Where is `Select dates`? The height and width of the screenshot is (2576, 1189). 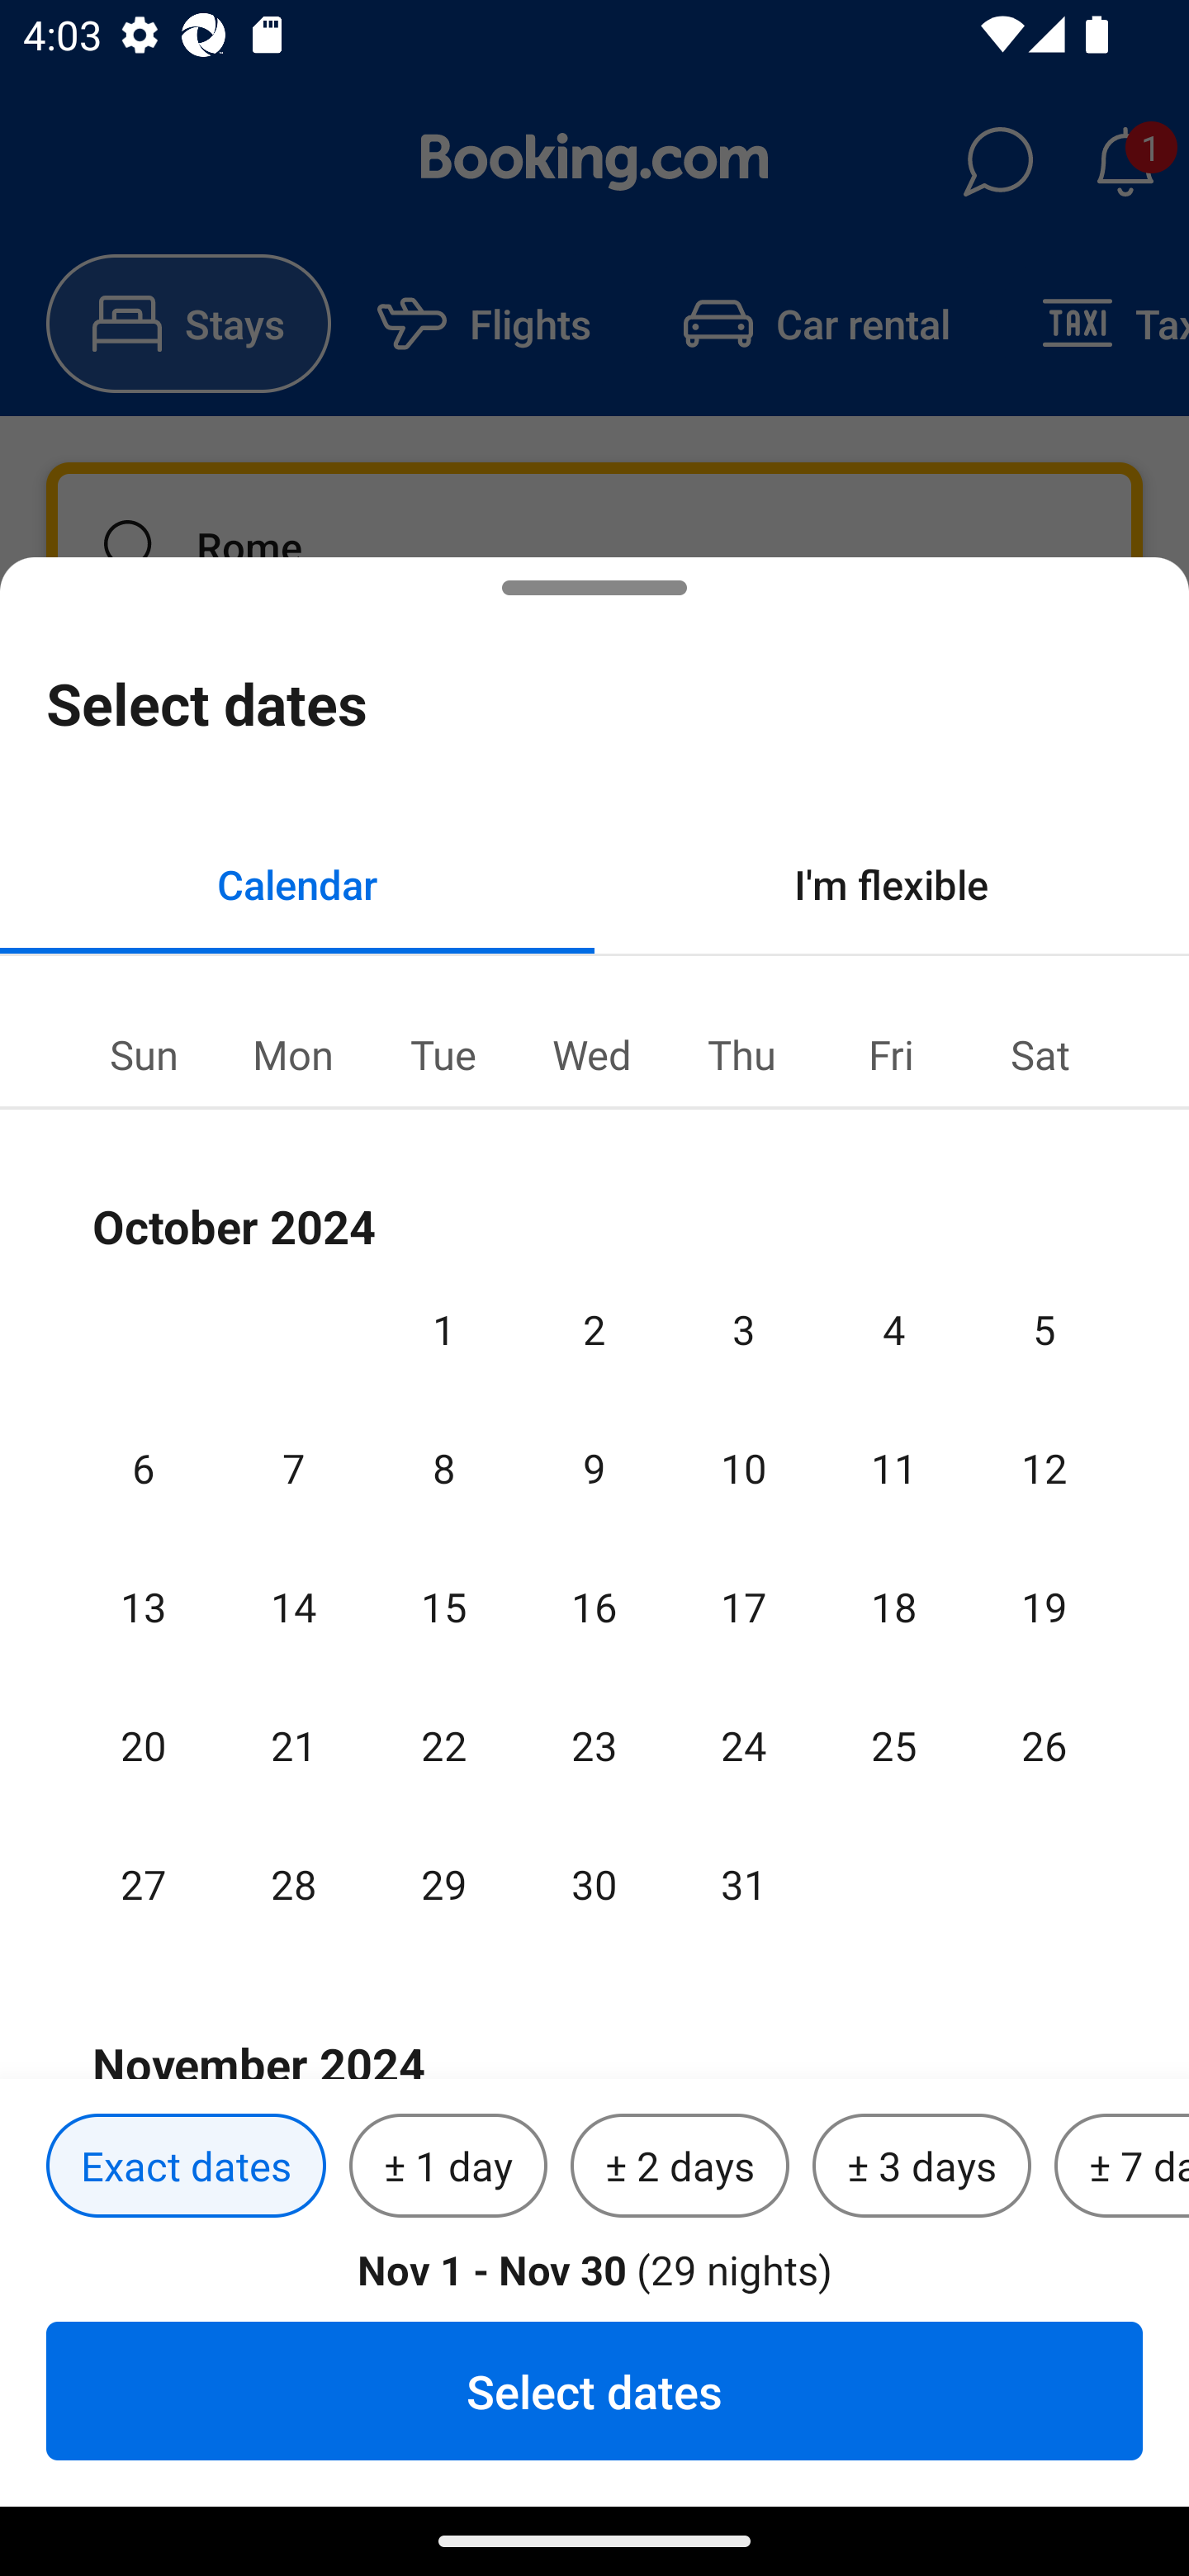 Select dates is located at coordinates (594, 2390).